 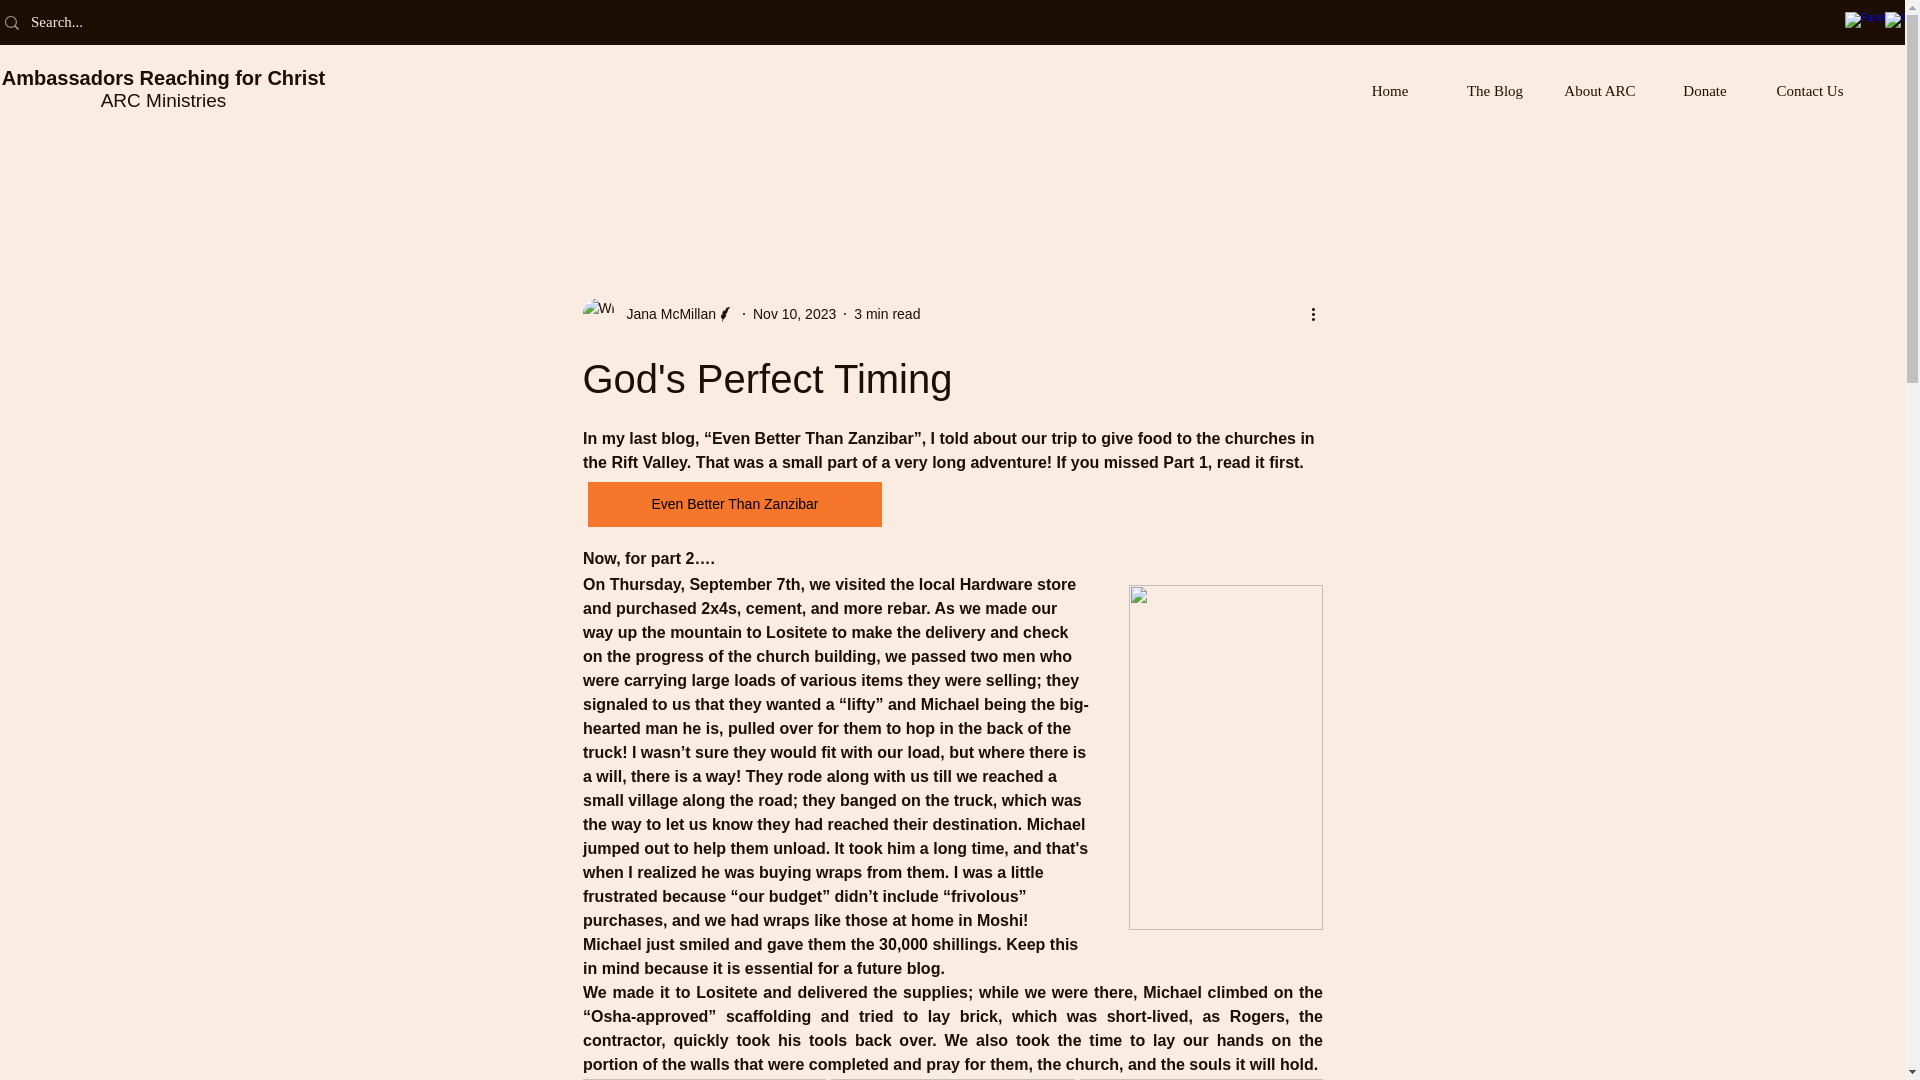 What do you see at coordinates (1810, 91) in the screenshot?
I see `Contact Us` at bounding box center [1810, 91].